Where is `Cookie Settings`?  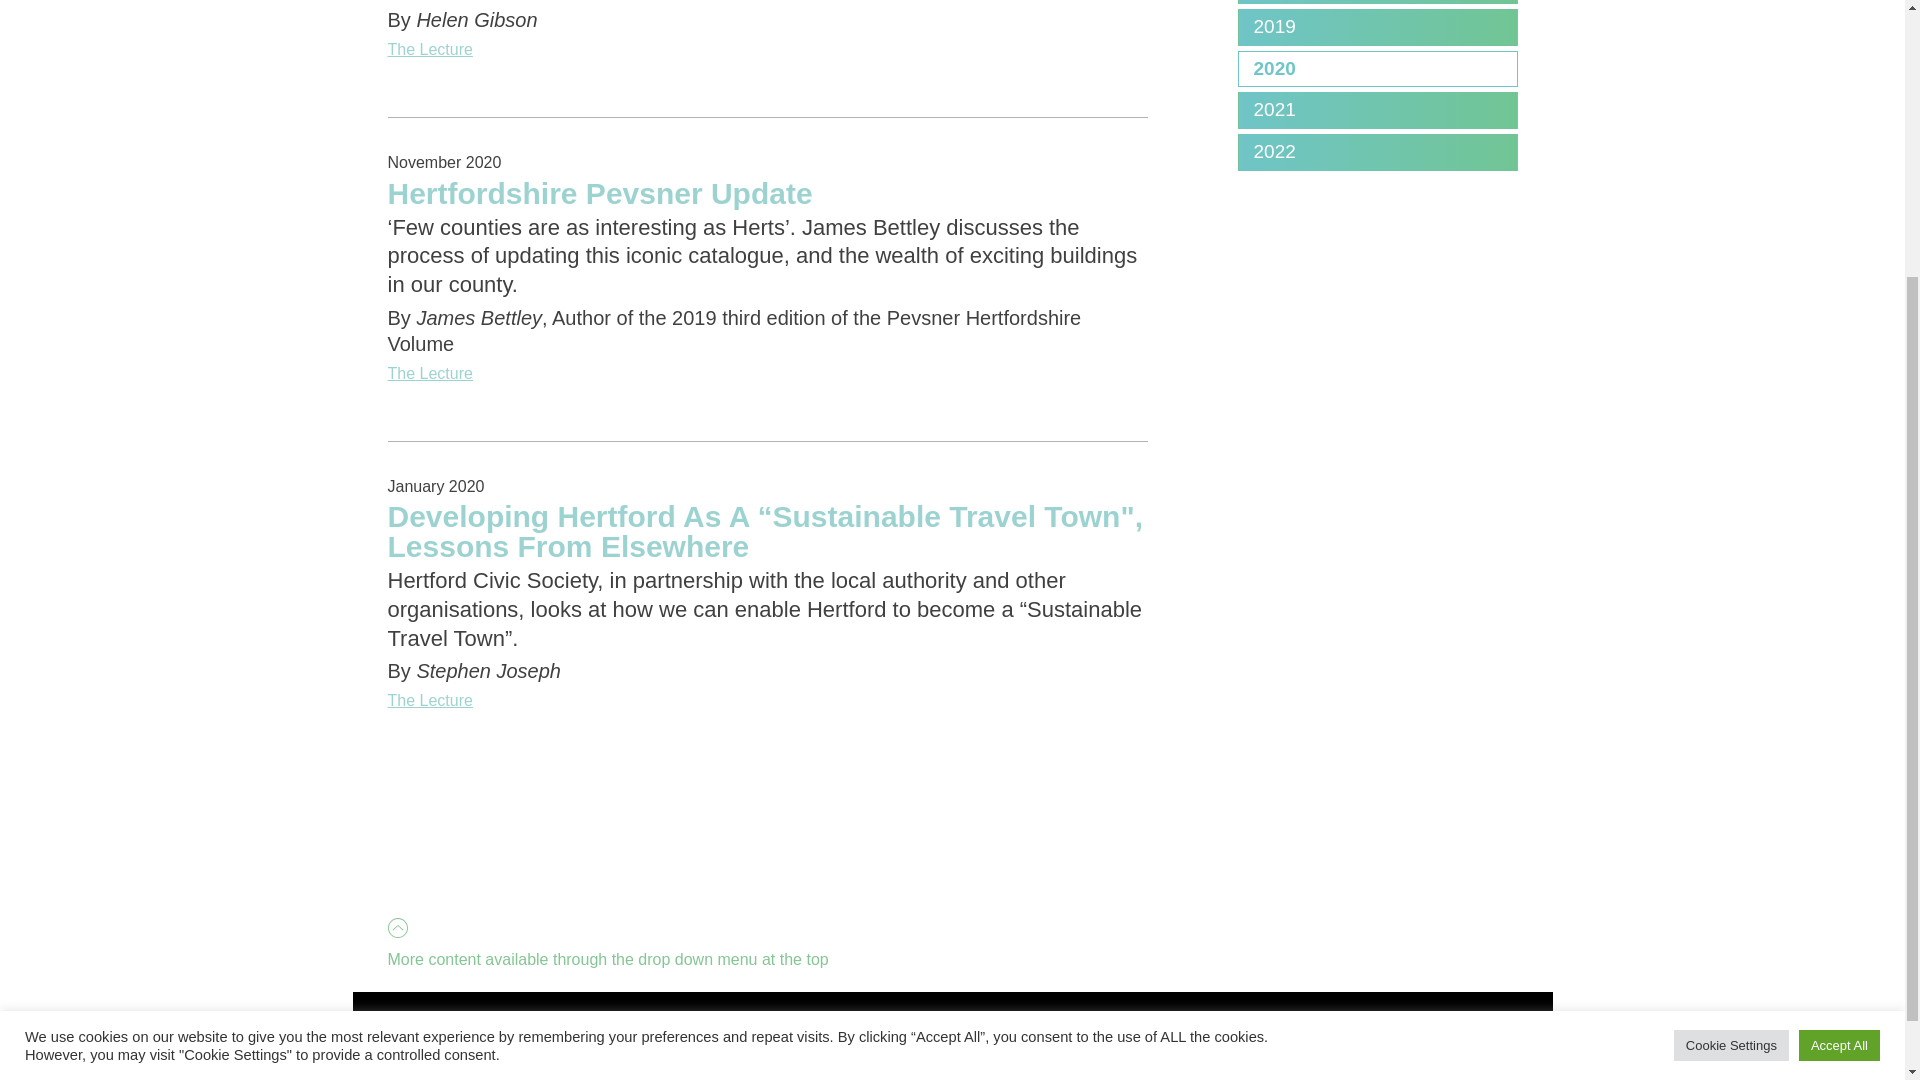
Cookie Settings is located at coordinates (1732, 664).